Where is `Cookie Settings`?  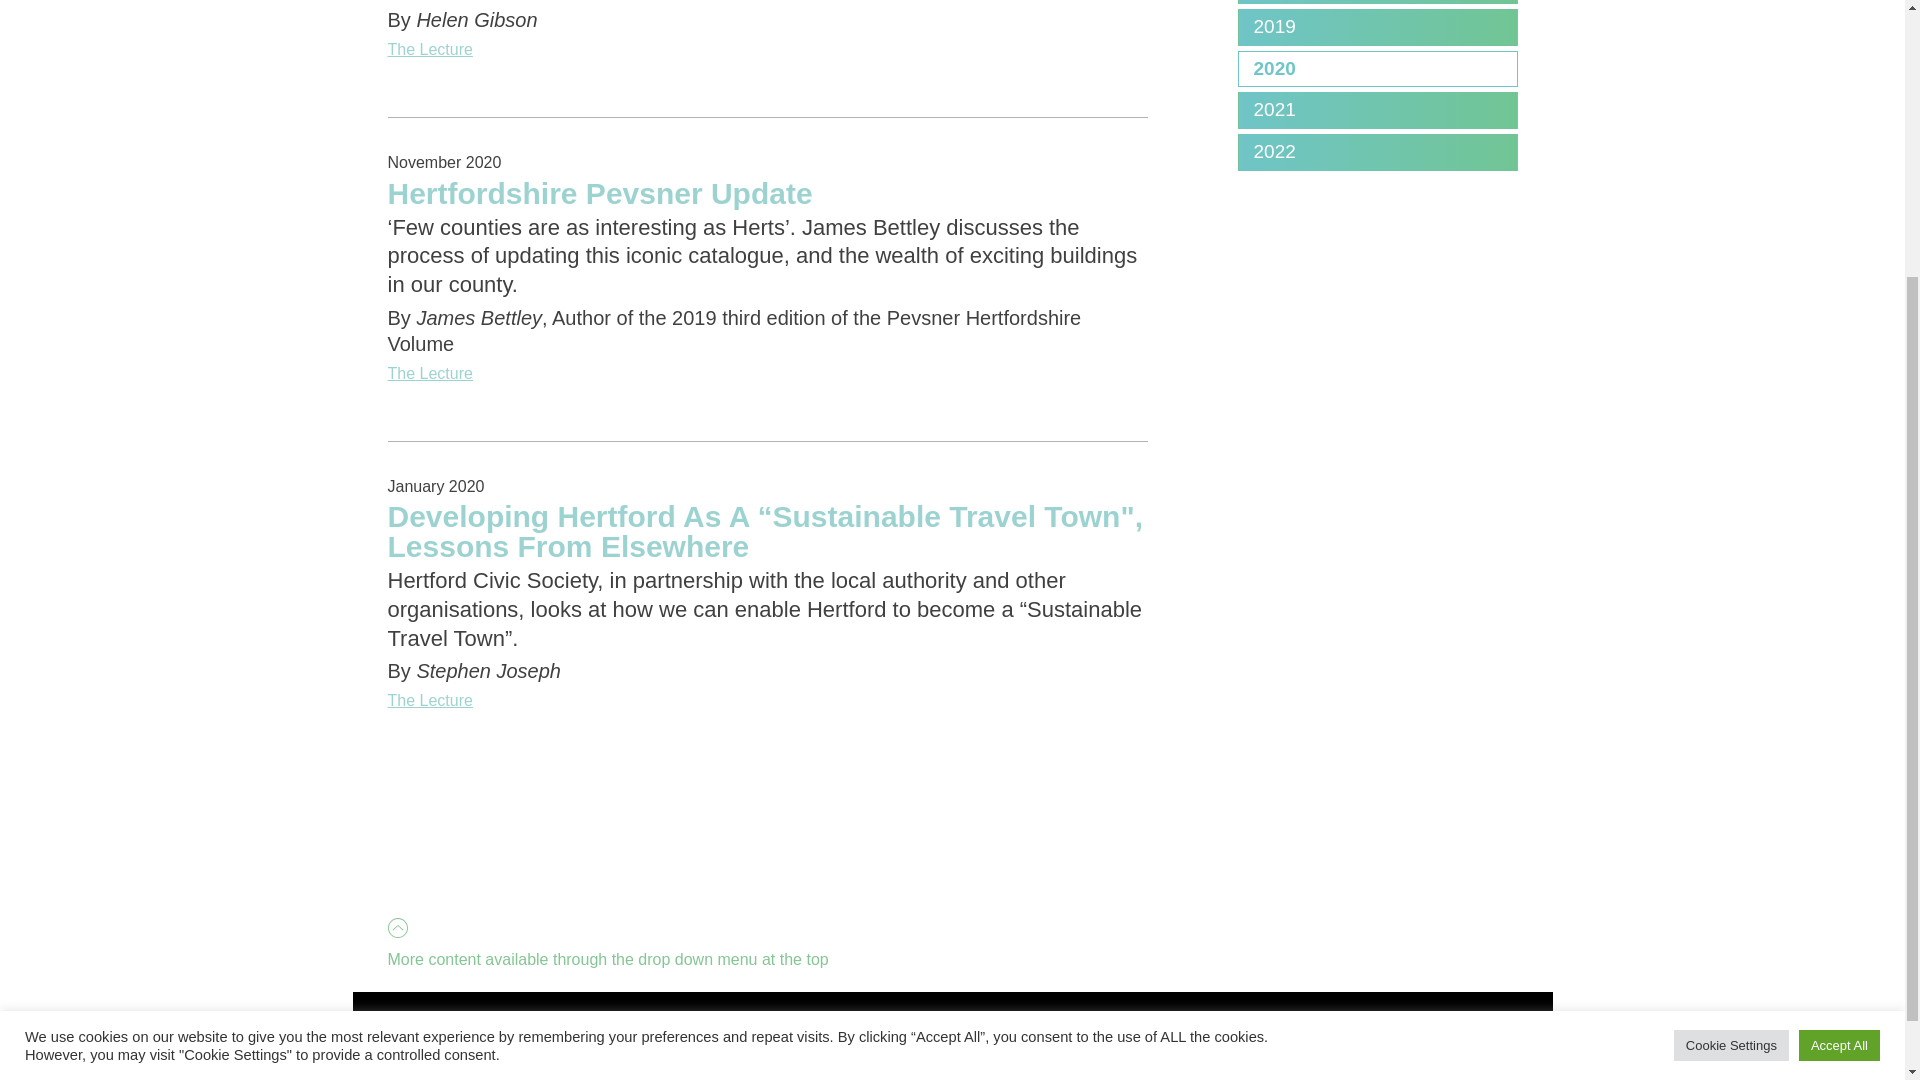
Cookie Settings is located at coordinates (1732, 664).